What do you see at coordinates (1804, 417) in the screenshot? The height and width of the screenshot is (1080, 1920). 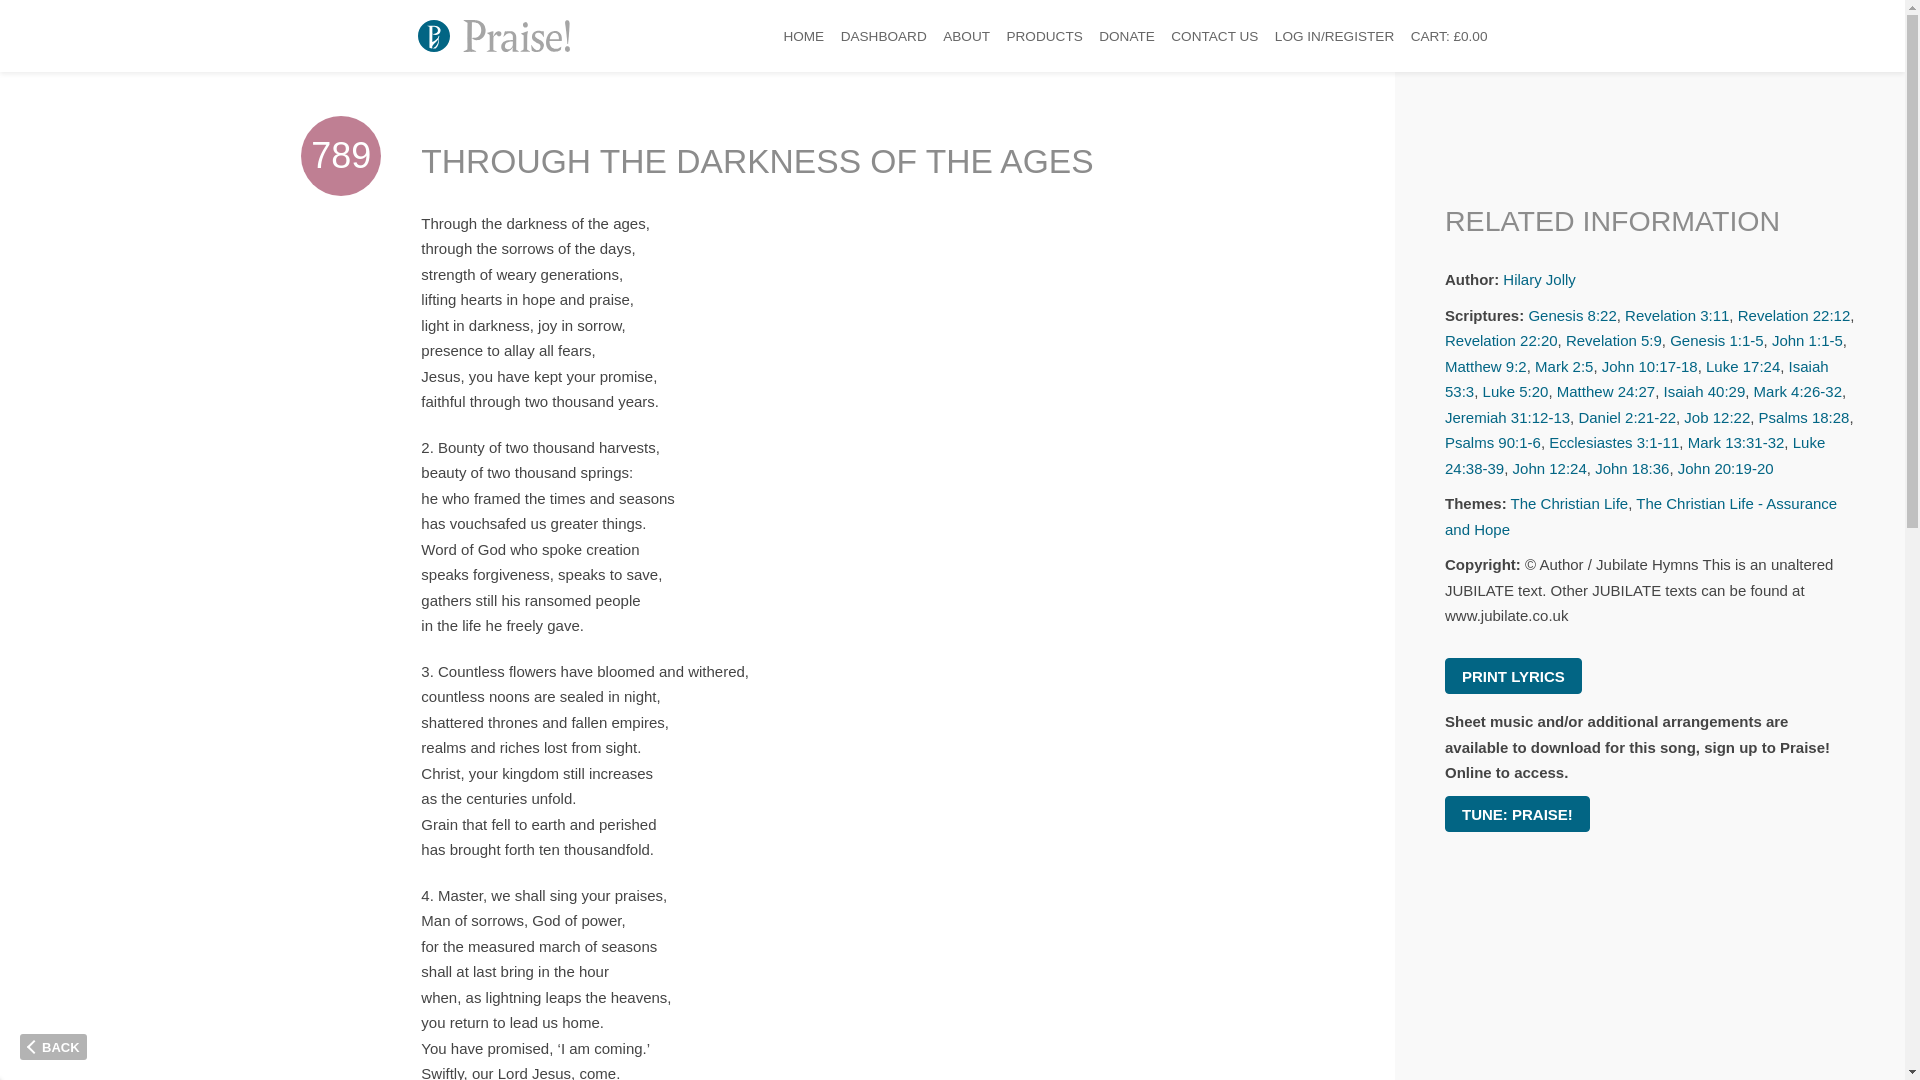 I see `Psalms 18:28` at bounding box center [1804, 417].